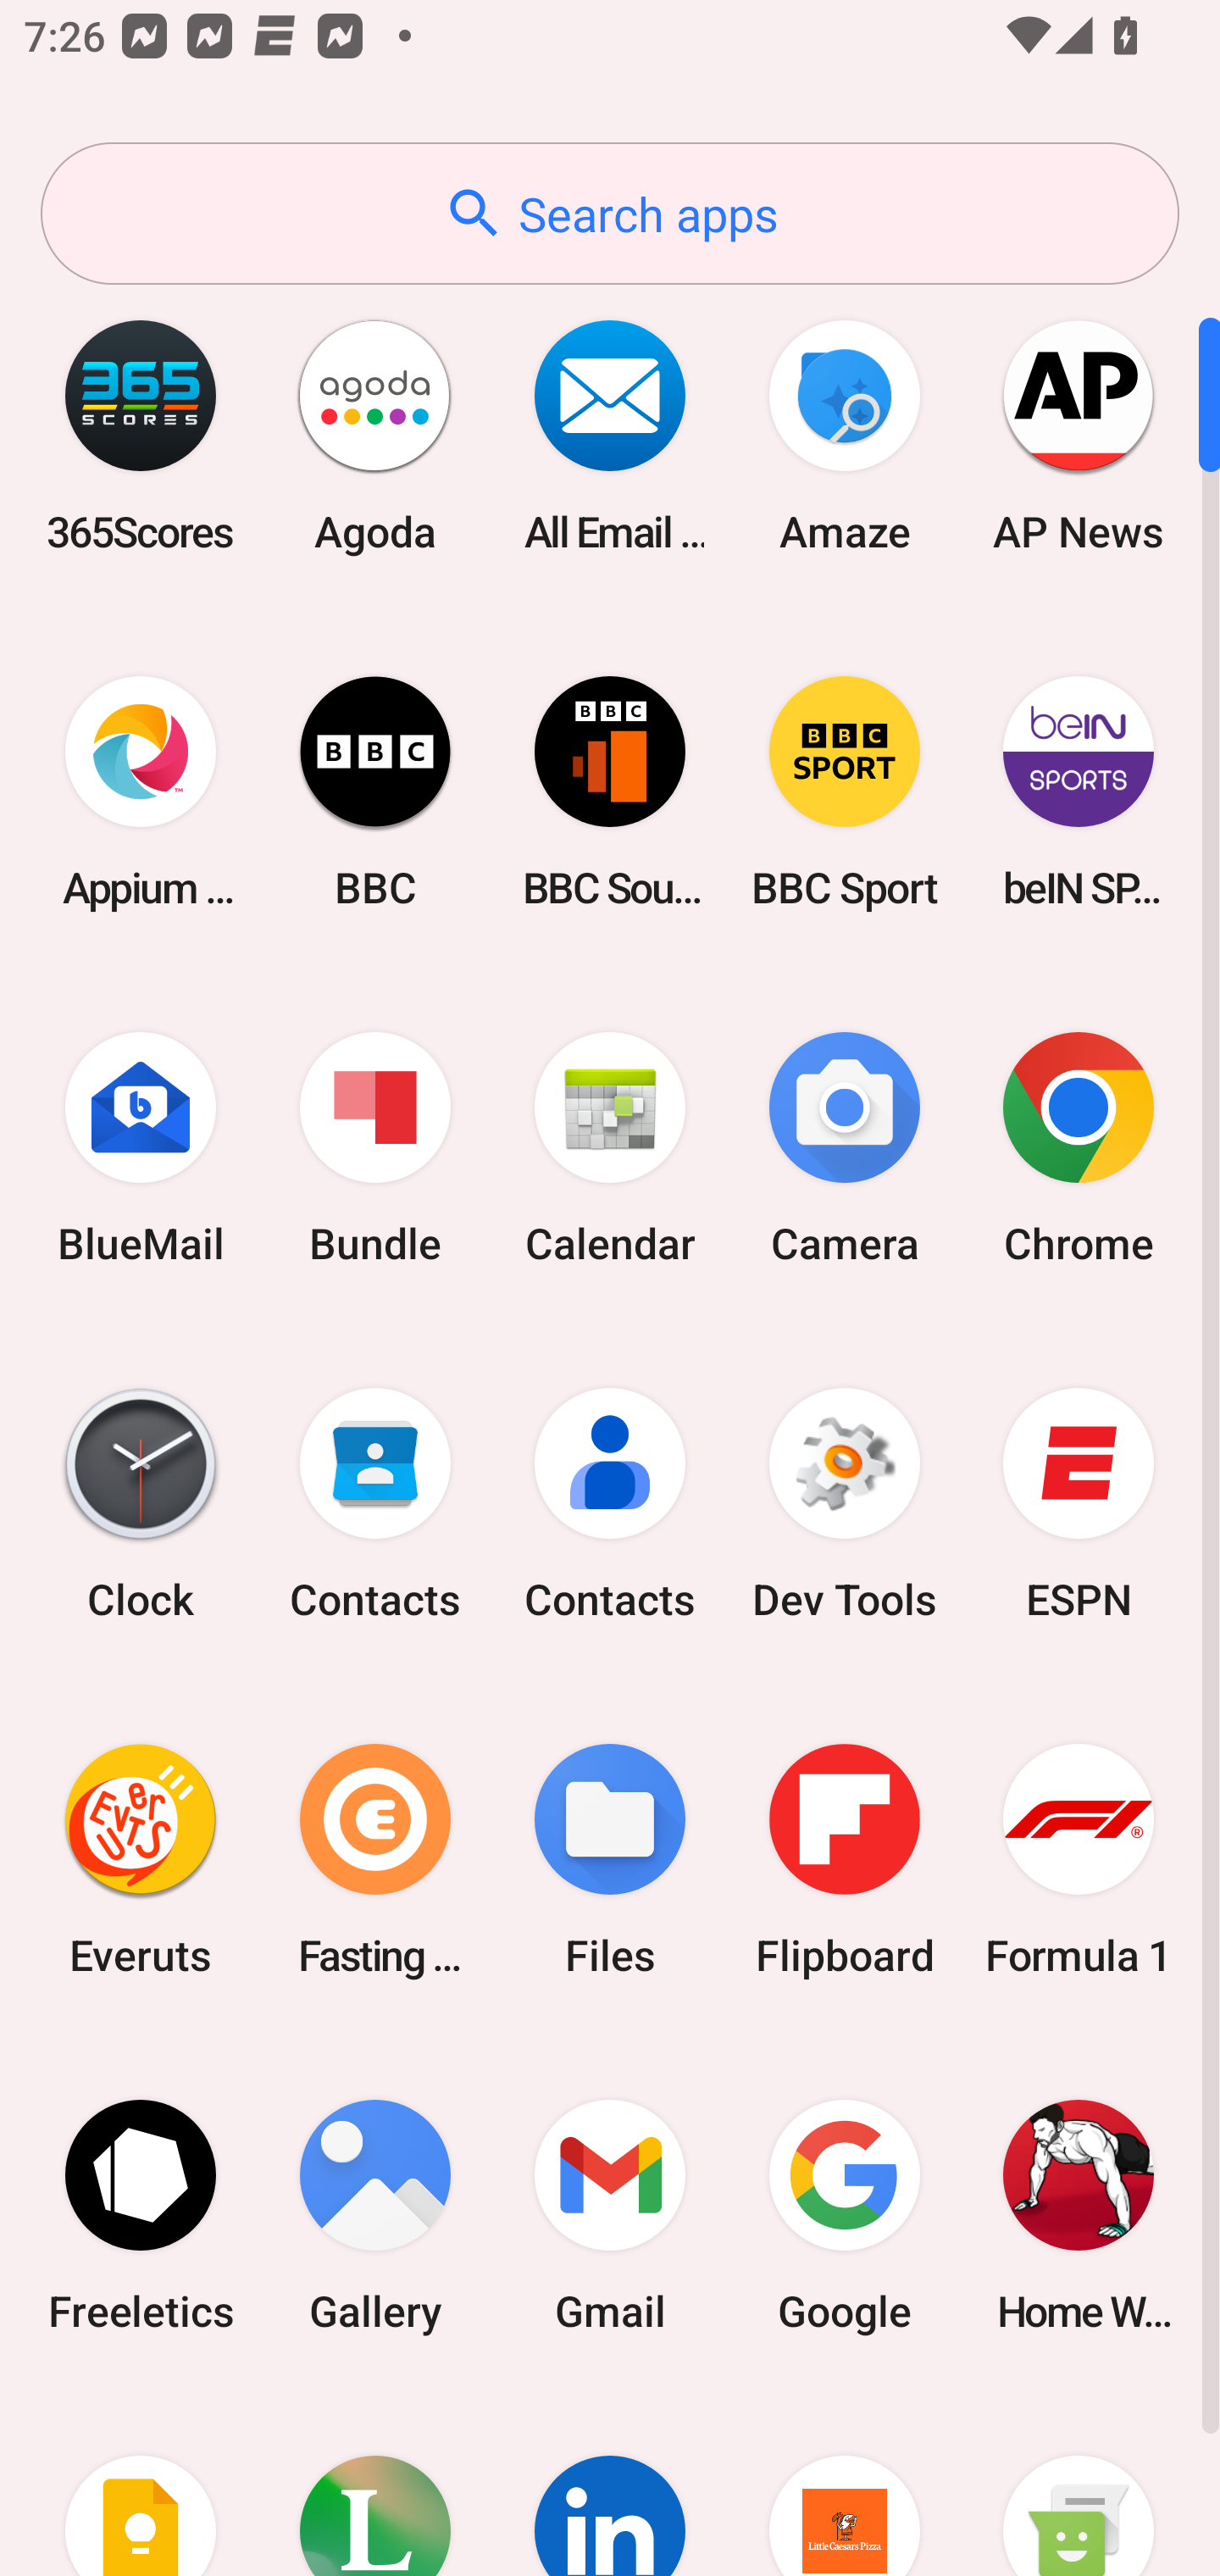 Image resolution: width=1220 pixels, height=2576 pixels. What do you see at coordinates (375, 1859) in the screenshot?
I see `Fasting Coach` at bounding box center [375, 1859].